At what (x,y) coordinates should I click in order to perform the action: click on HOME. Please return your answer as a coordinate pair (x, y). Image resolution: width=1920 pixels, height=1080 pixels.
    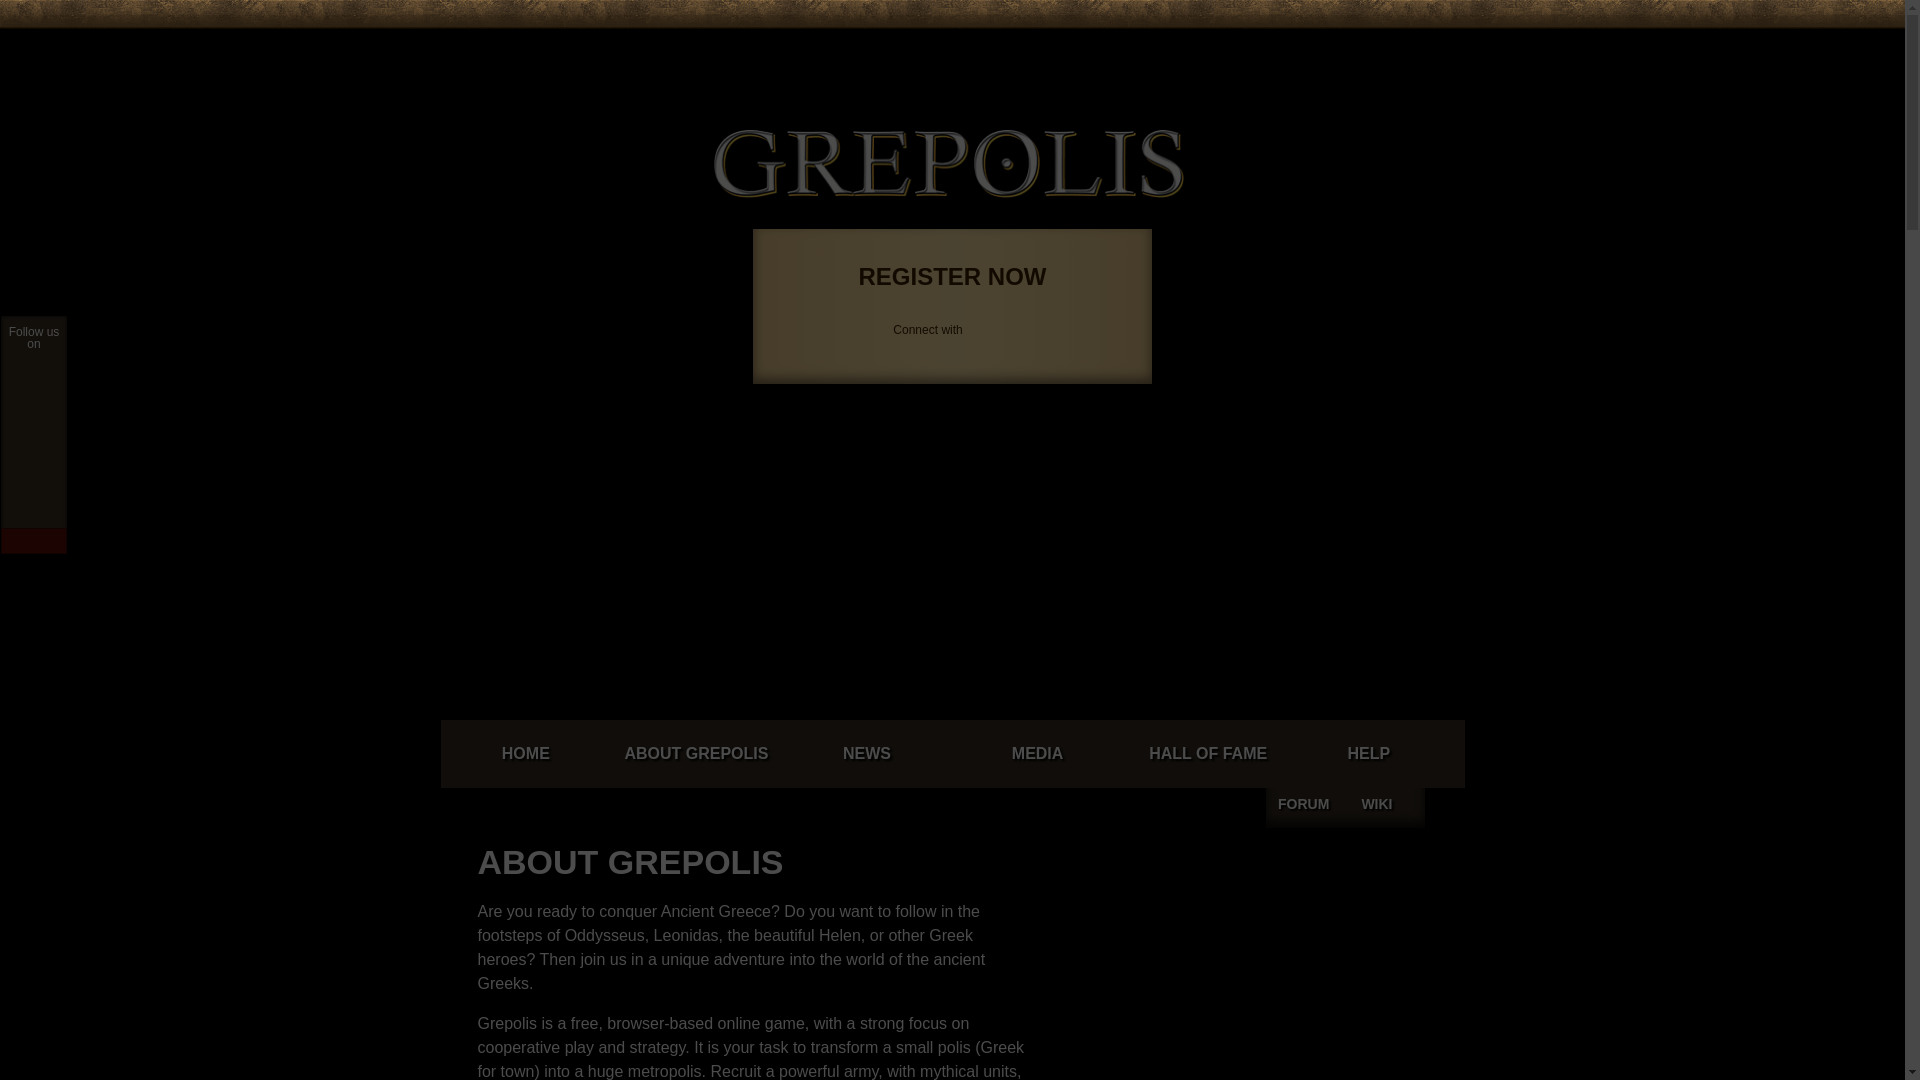
    Looking at the image, I should click on (524, 754).